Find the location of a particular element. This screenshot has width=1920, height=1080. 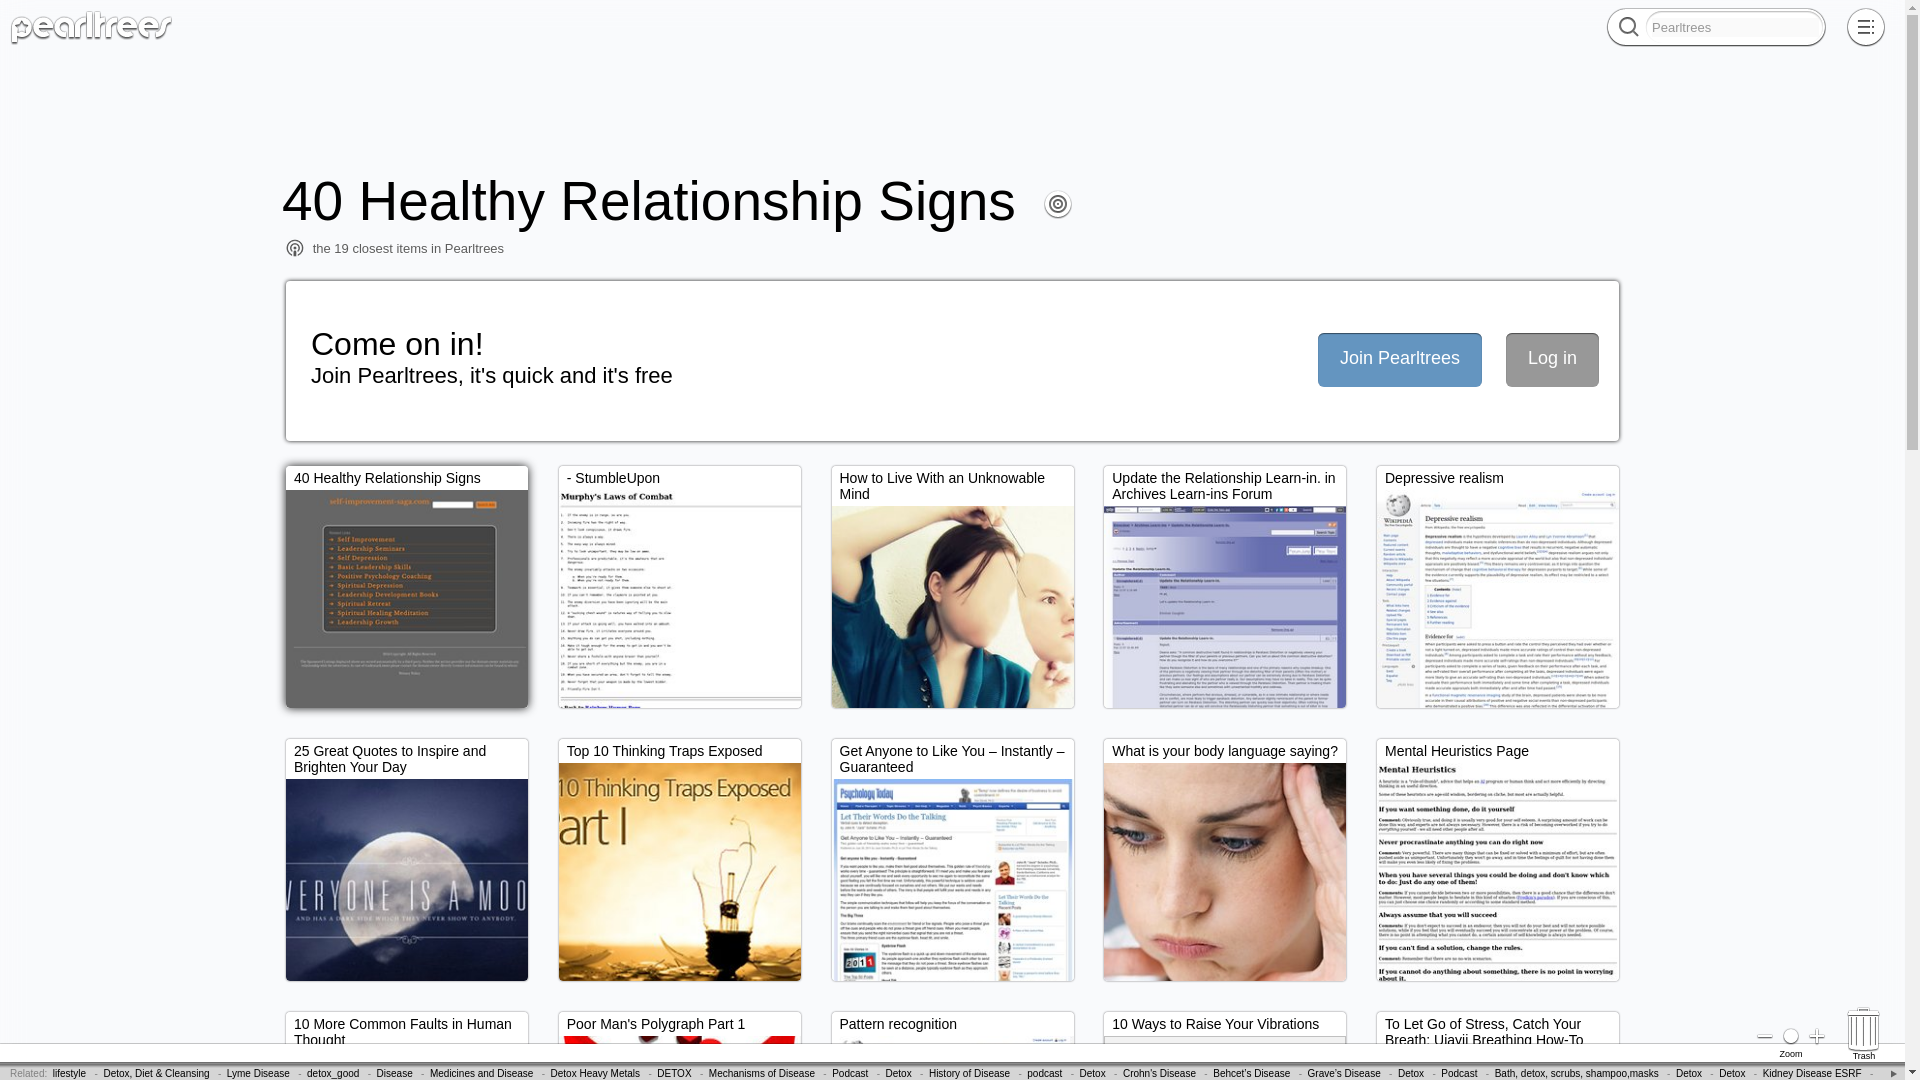

lifestyle is located at coordinates (70, 1073).